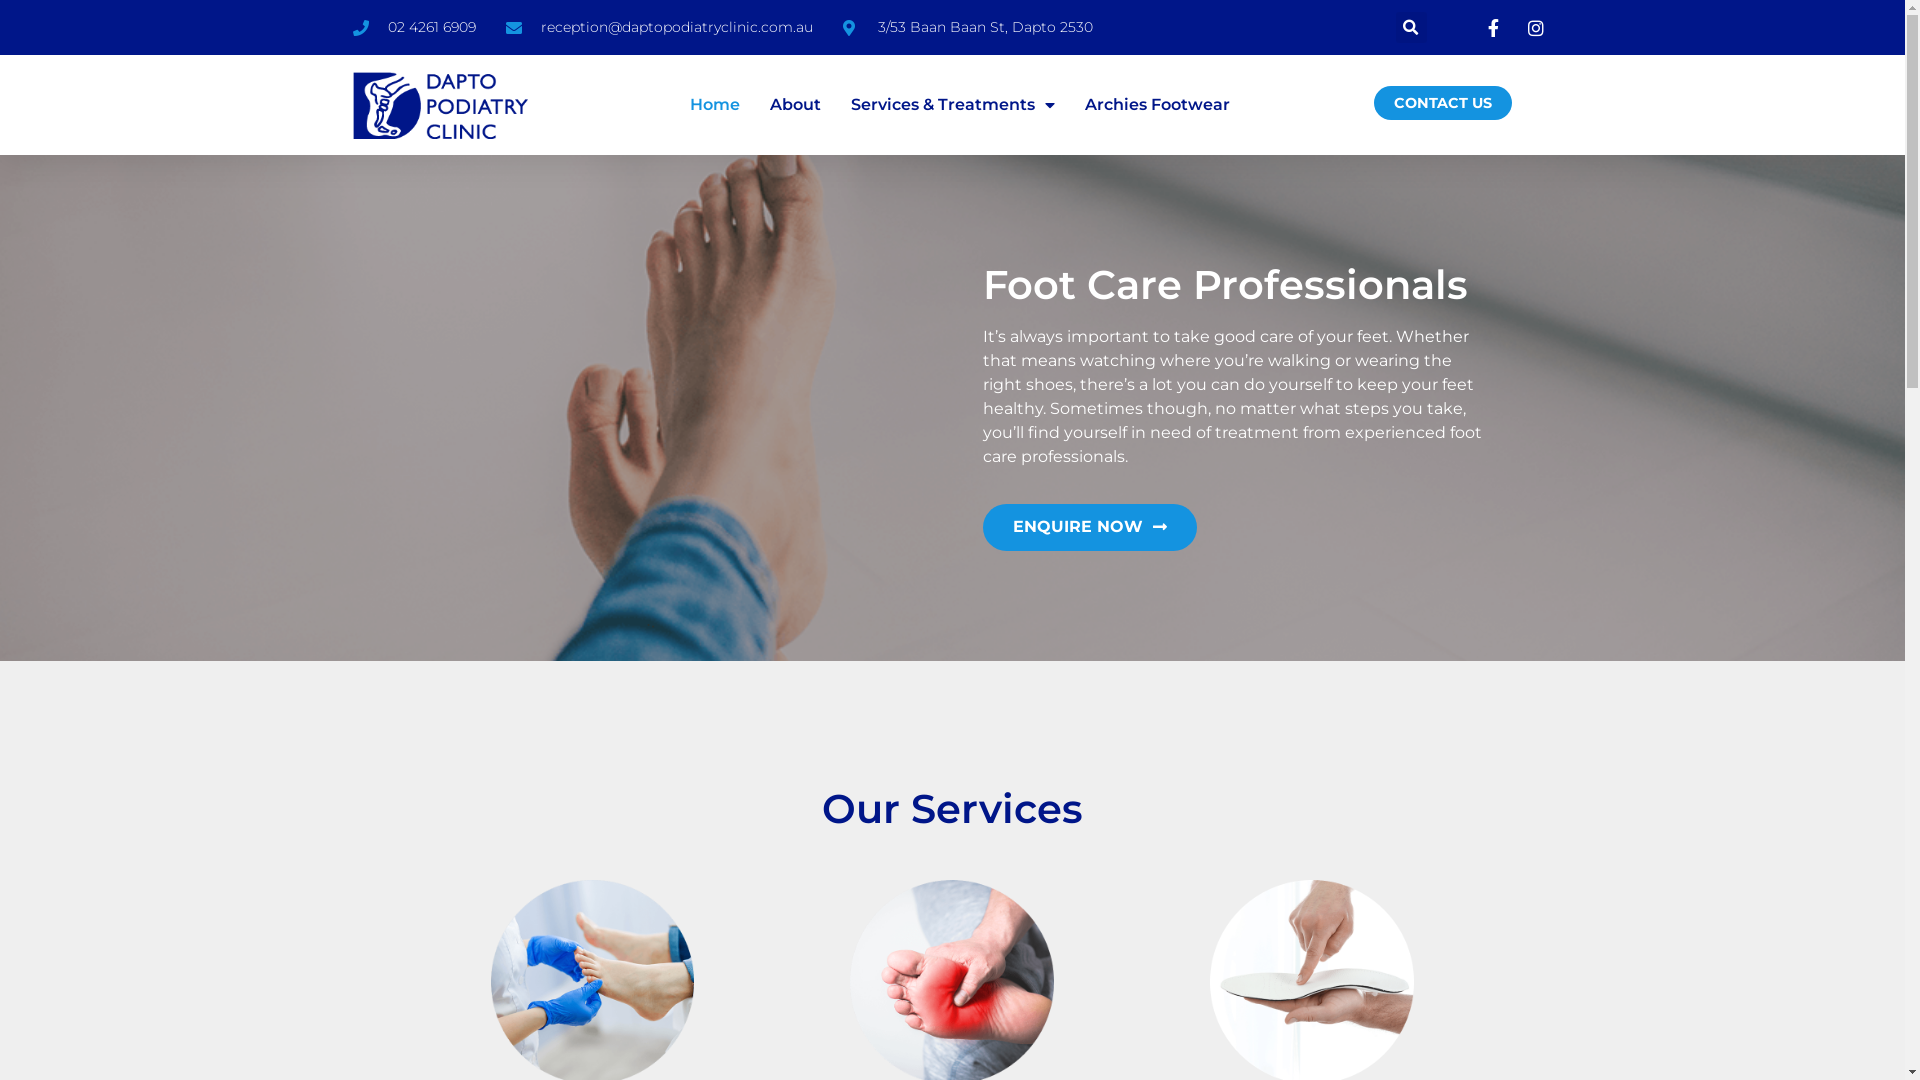 Image resolution: width=1920 pixels, height=1080 pixels. I want to click on Home, so click(715, 105).